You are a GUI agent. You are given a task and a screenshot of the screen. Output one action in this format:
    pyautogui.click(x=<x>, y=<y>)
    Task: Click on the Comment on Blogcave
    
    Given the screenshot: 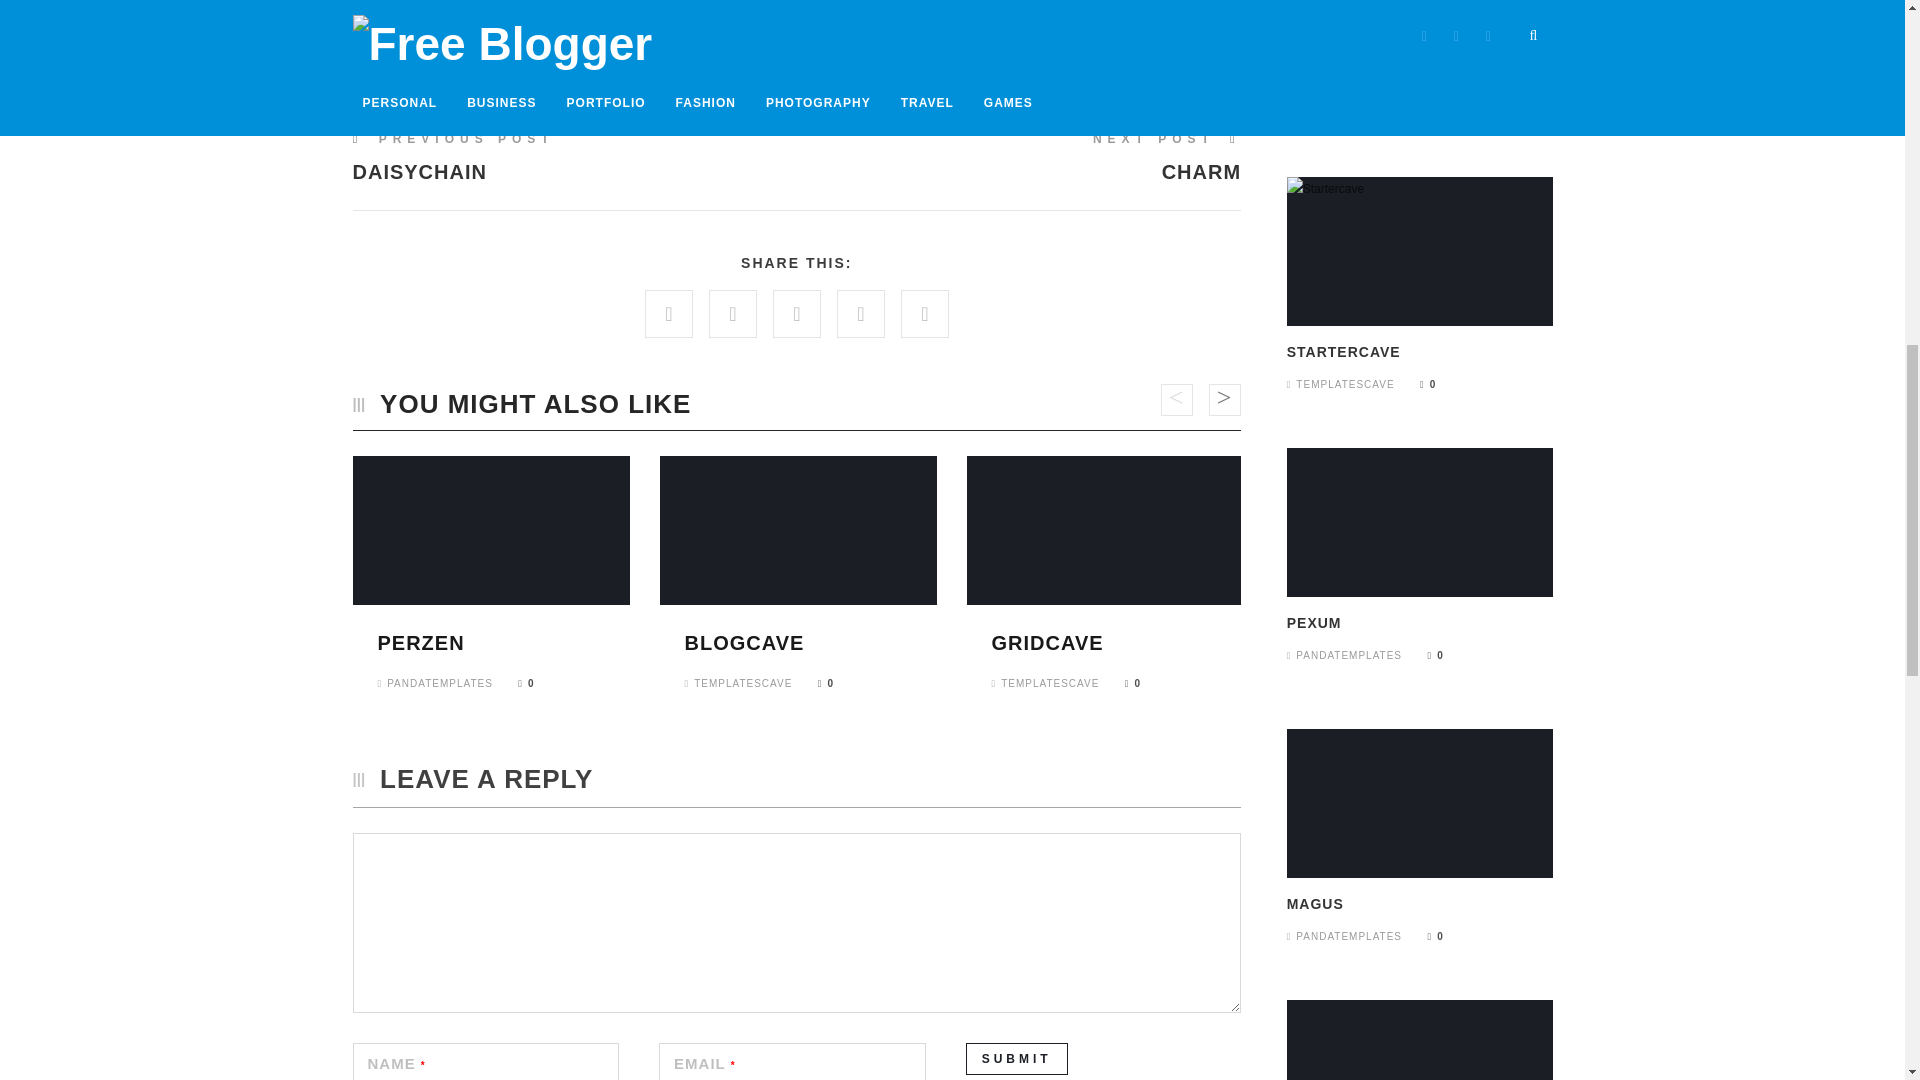 What is the action you would take?
    pyautogui.click(x=421, y=642)
    